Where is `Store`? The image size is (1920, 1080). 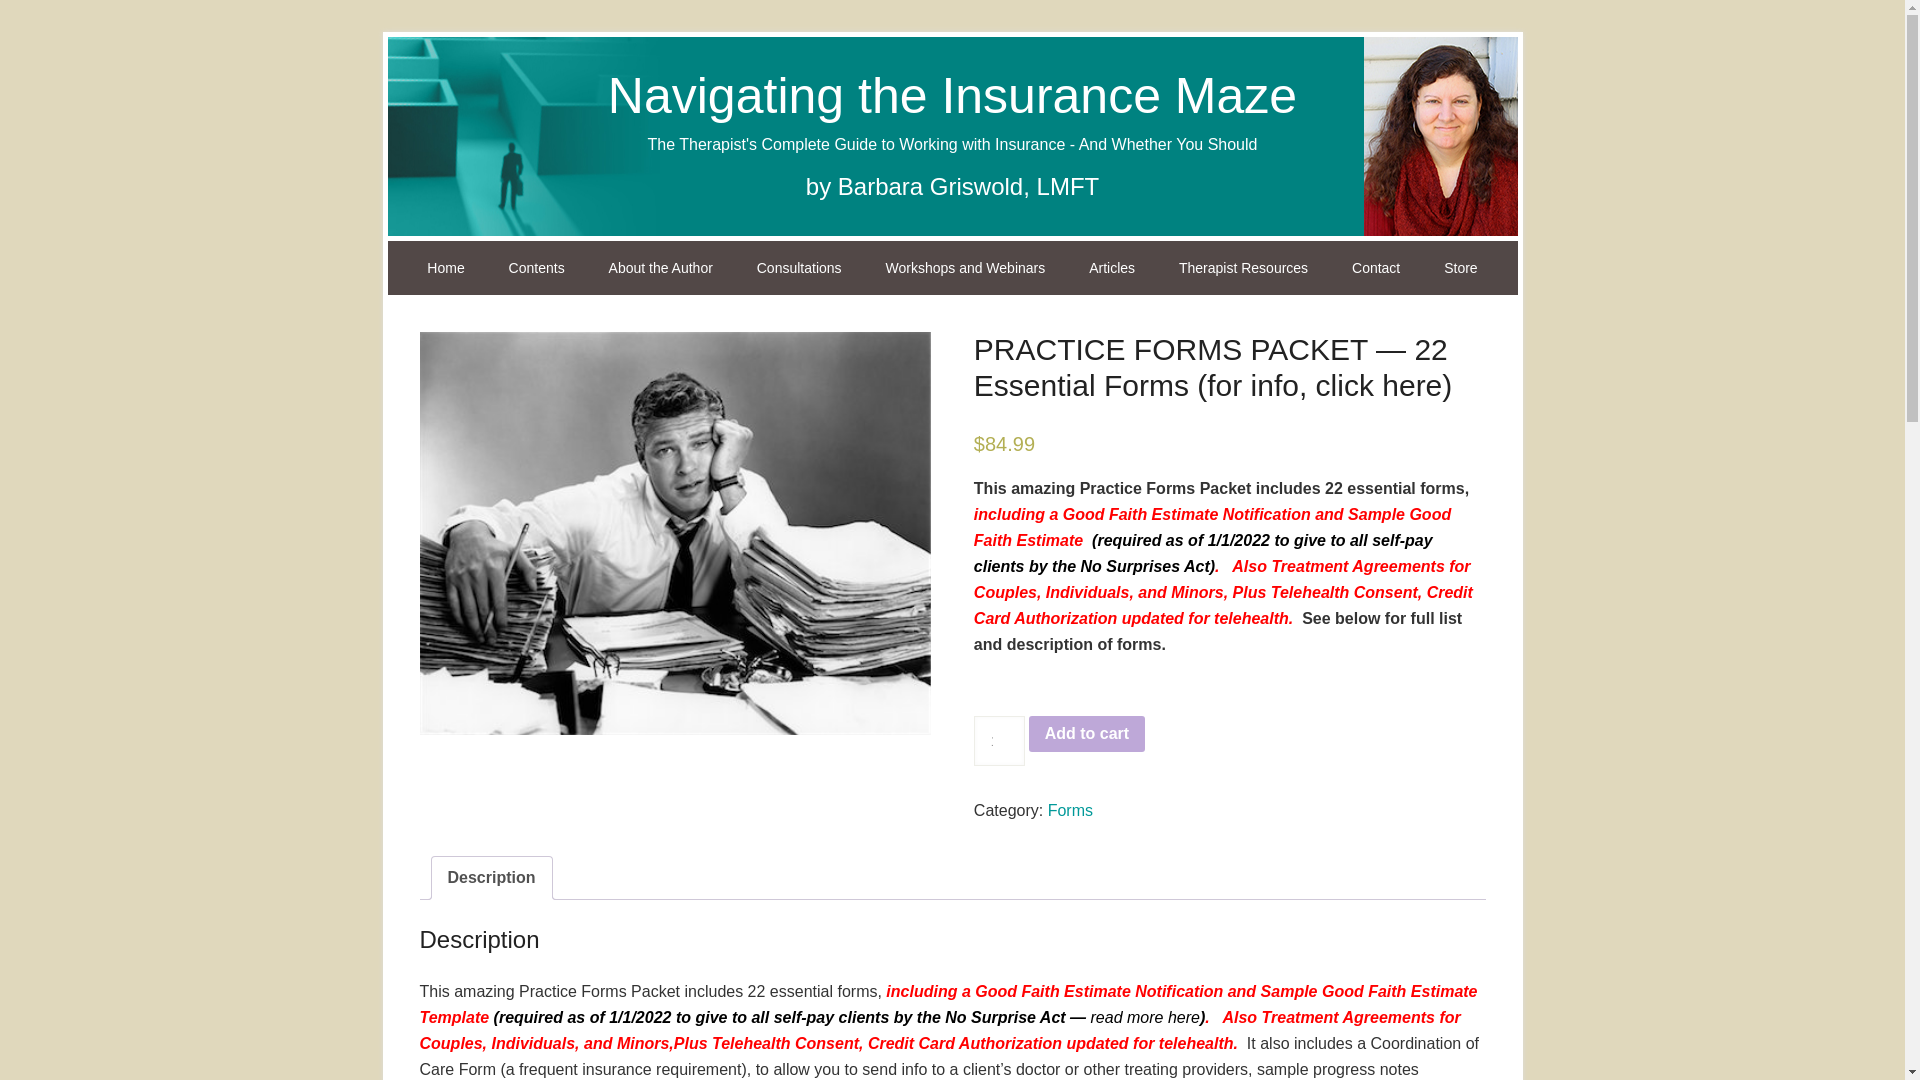 Store is located at coordinates (1460, 267).